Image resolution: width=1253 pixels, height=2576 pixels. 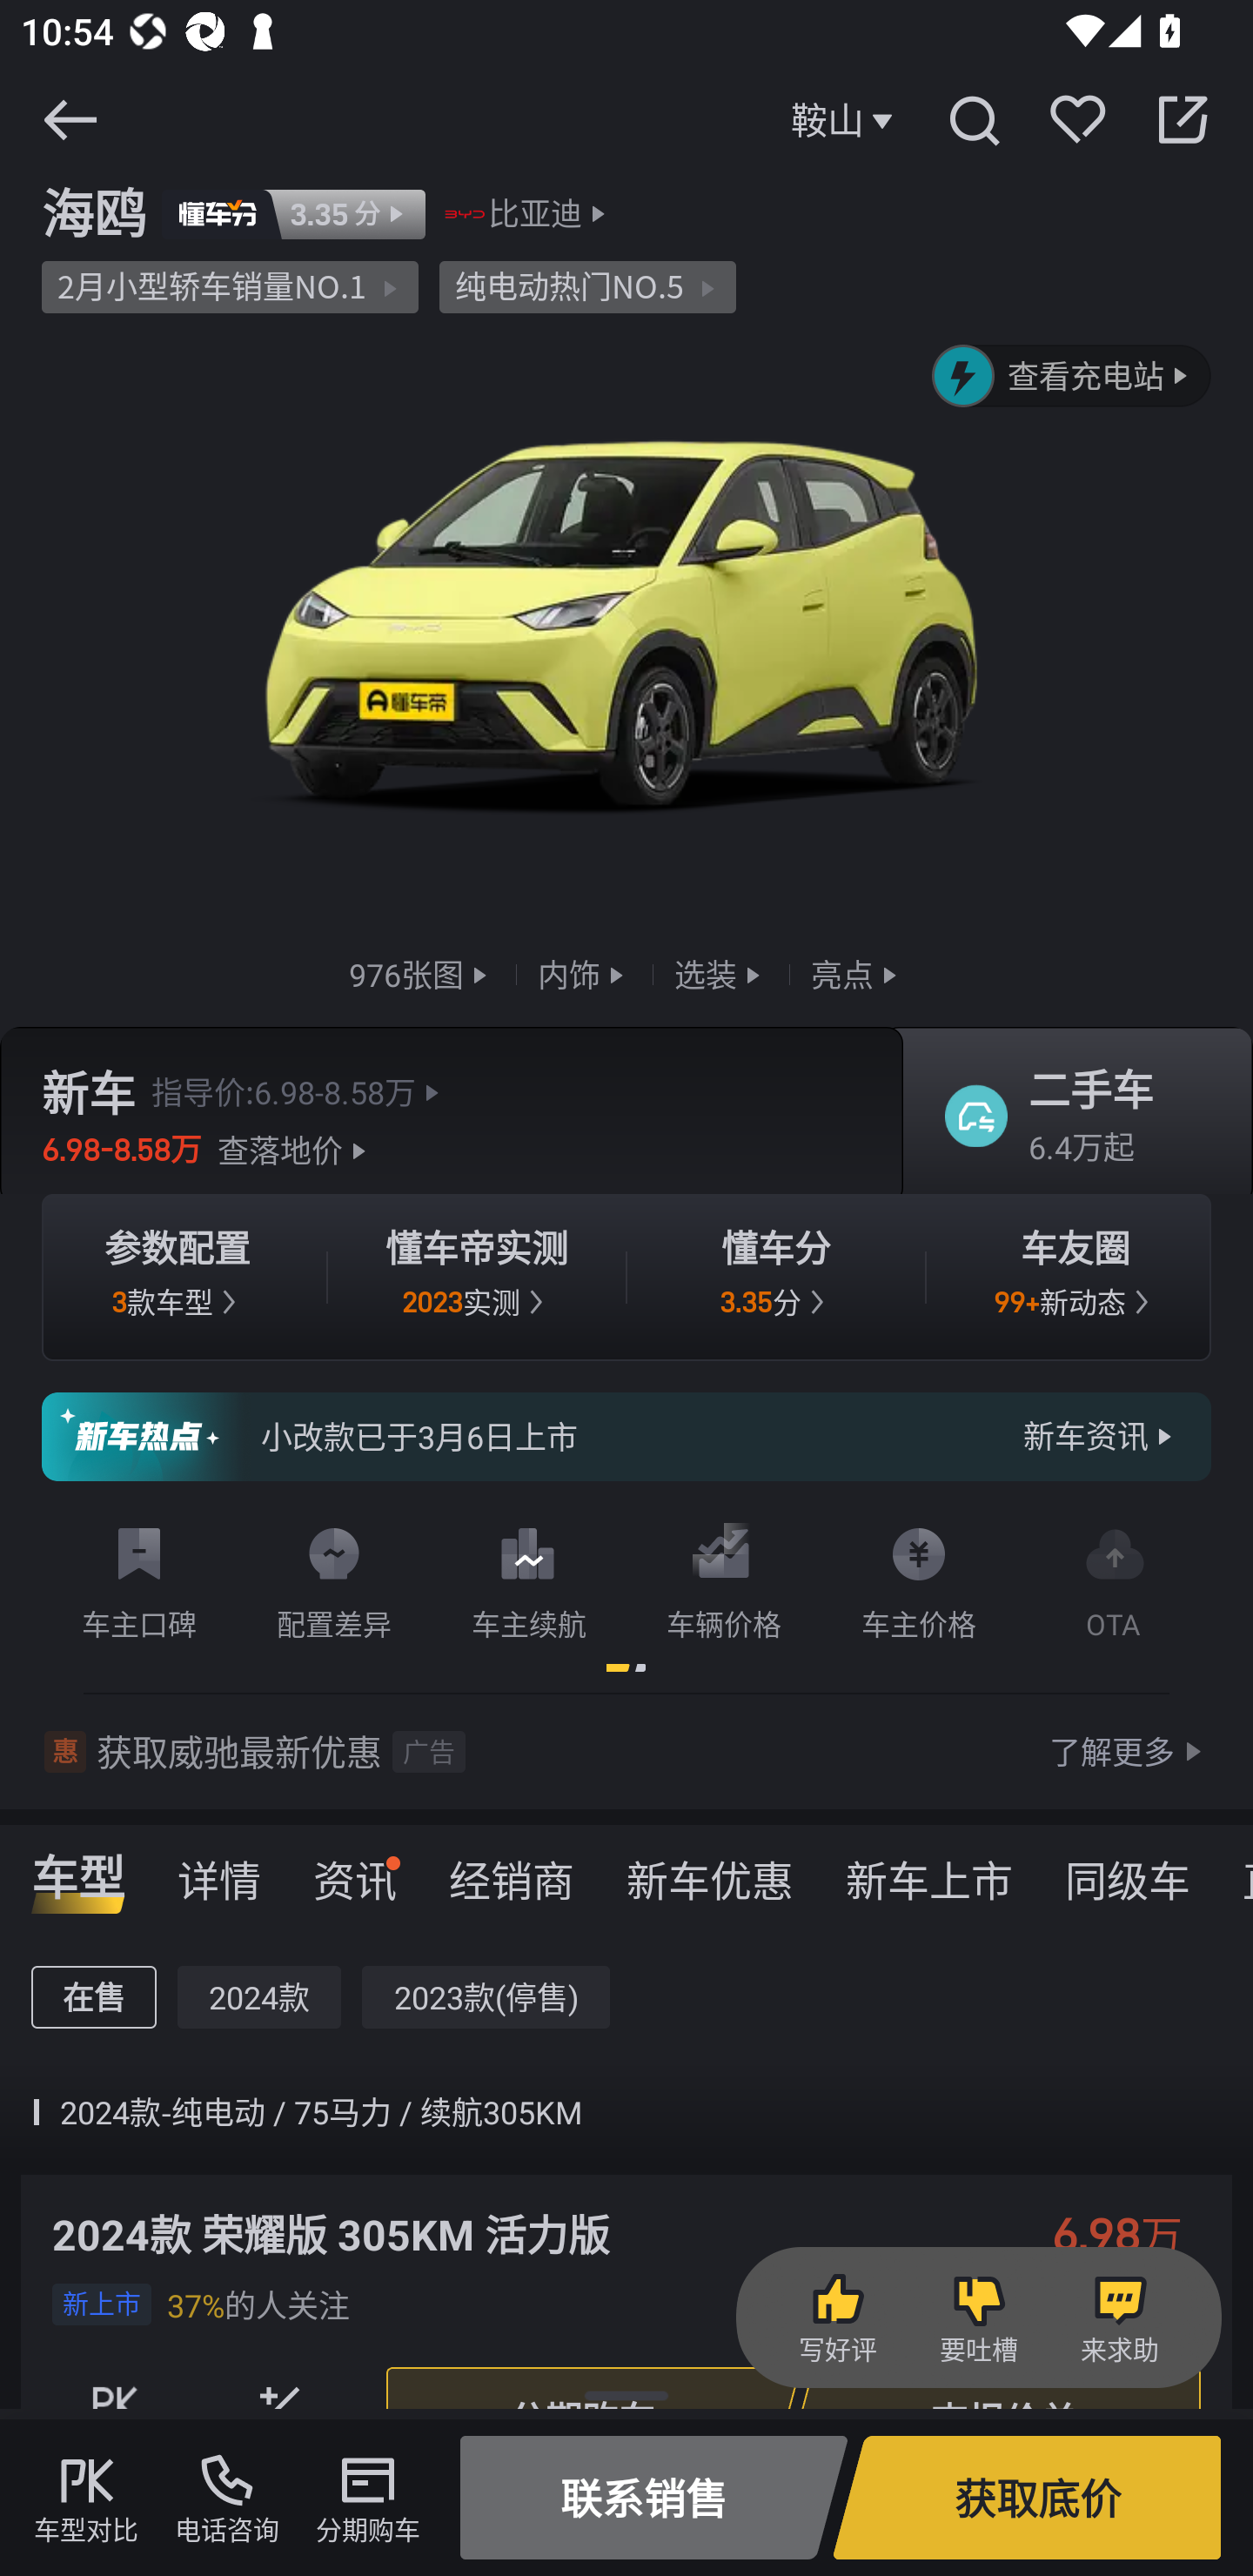 I want to click on 查落地价, so click(x=296, y=1150).